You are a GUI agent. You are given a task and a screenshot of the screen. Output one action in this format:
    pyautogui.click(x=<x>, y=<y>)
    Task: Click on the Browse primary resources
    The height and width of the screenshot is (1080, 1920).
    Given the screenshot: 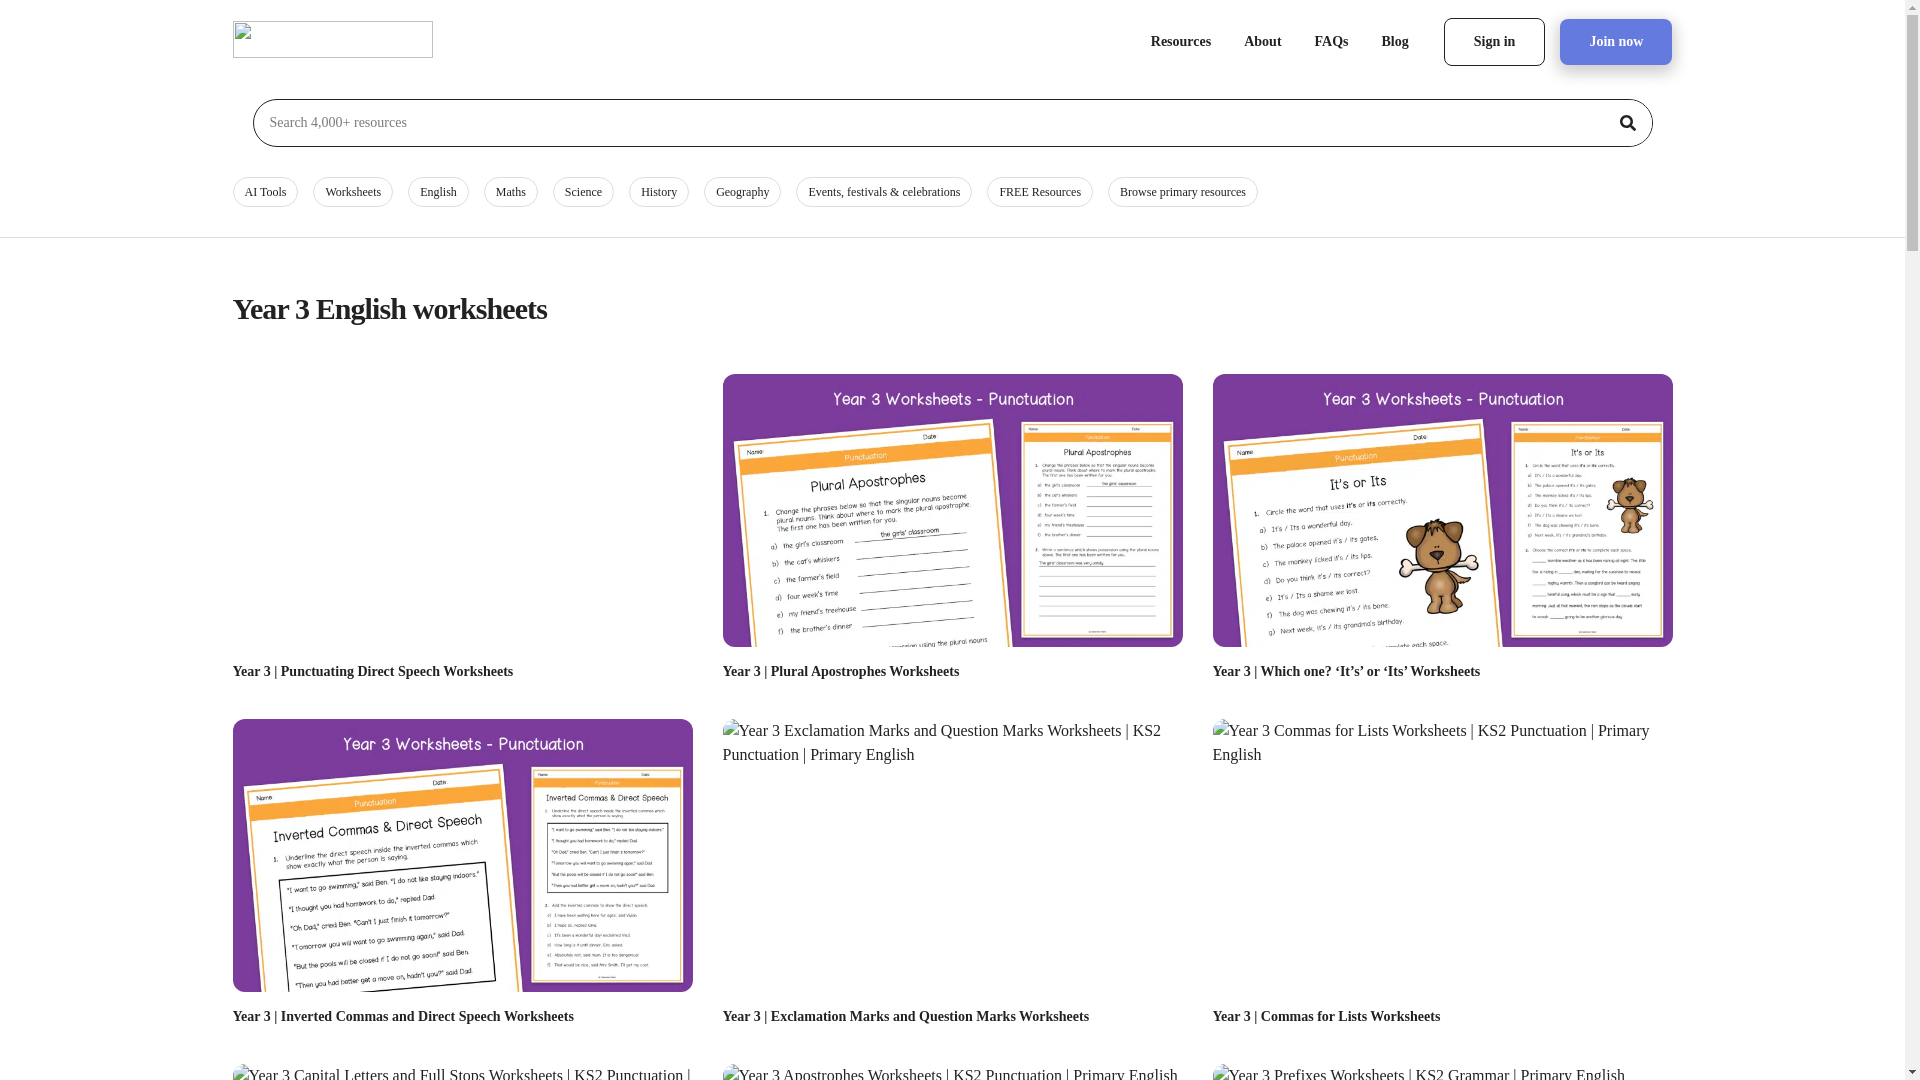 What is the action you would take?
    pyautogui.click(x=1182, y=192)
    